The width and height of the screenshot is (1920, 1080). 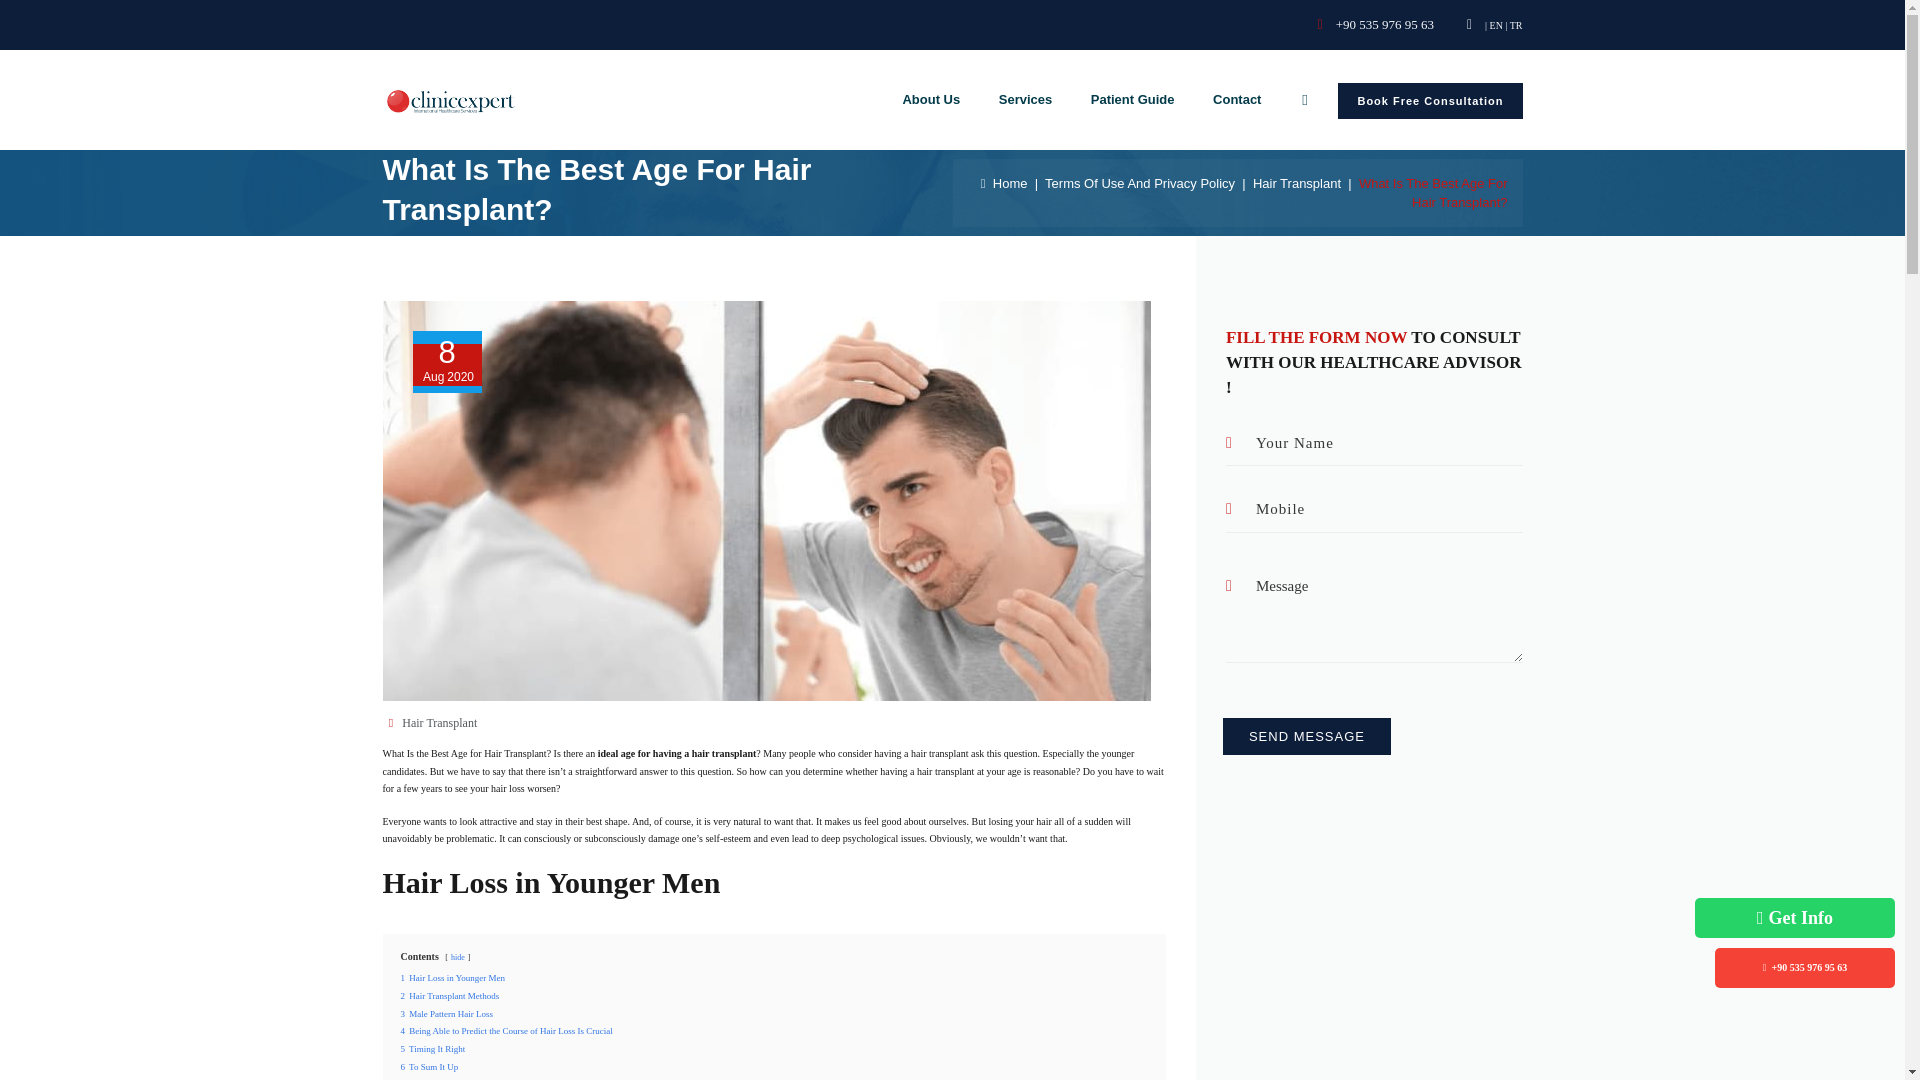 I want to click on Book Free Consultation, so click(x=1430, y=100).